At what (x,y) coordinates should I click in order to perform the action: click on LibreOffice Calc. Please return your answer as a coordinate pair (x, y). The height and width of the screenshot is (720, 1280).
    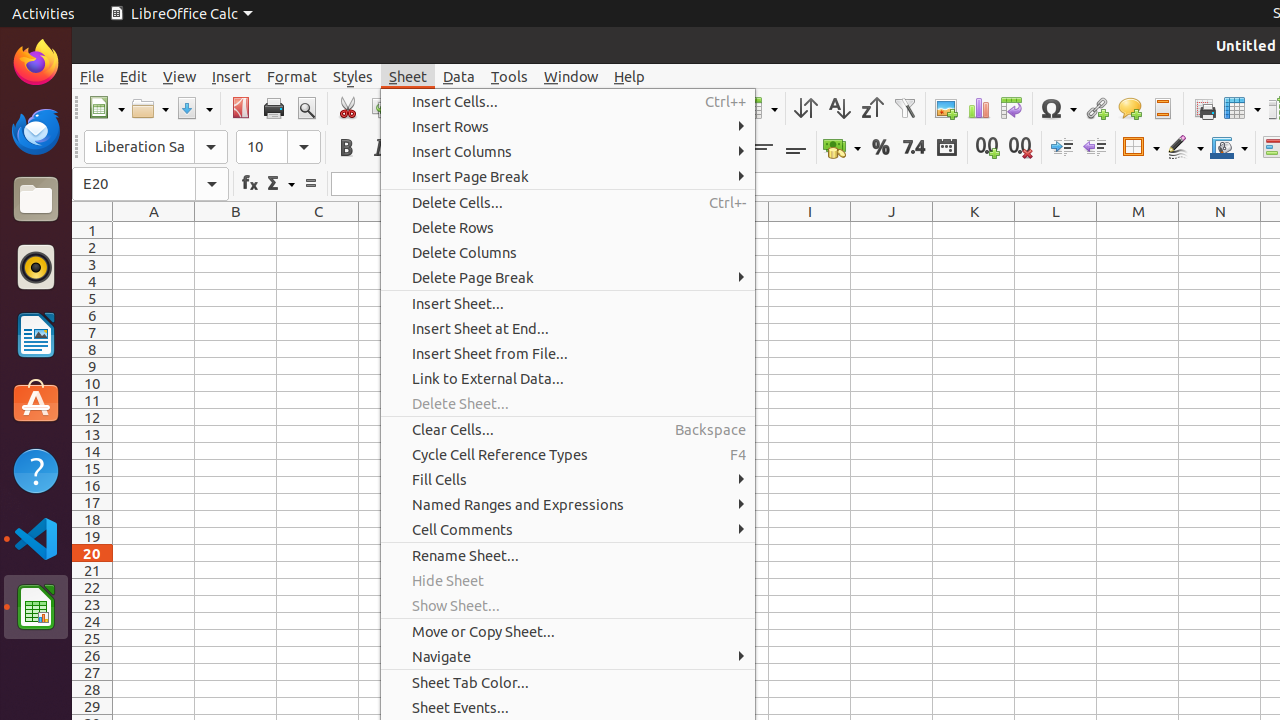
    Looking at the image, I should click on (181, 14).